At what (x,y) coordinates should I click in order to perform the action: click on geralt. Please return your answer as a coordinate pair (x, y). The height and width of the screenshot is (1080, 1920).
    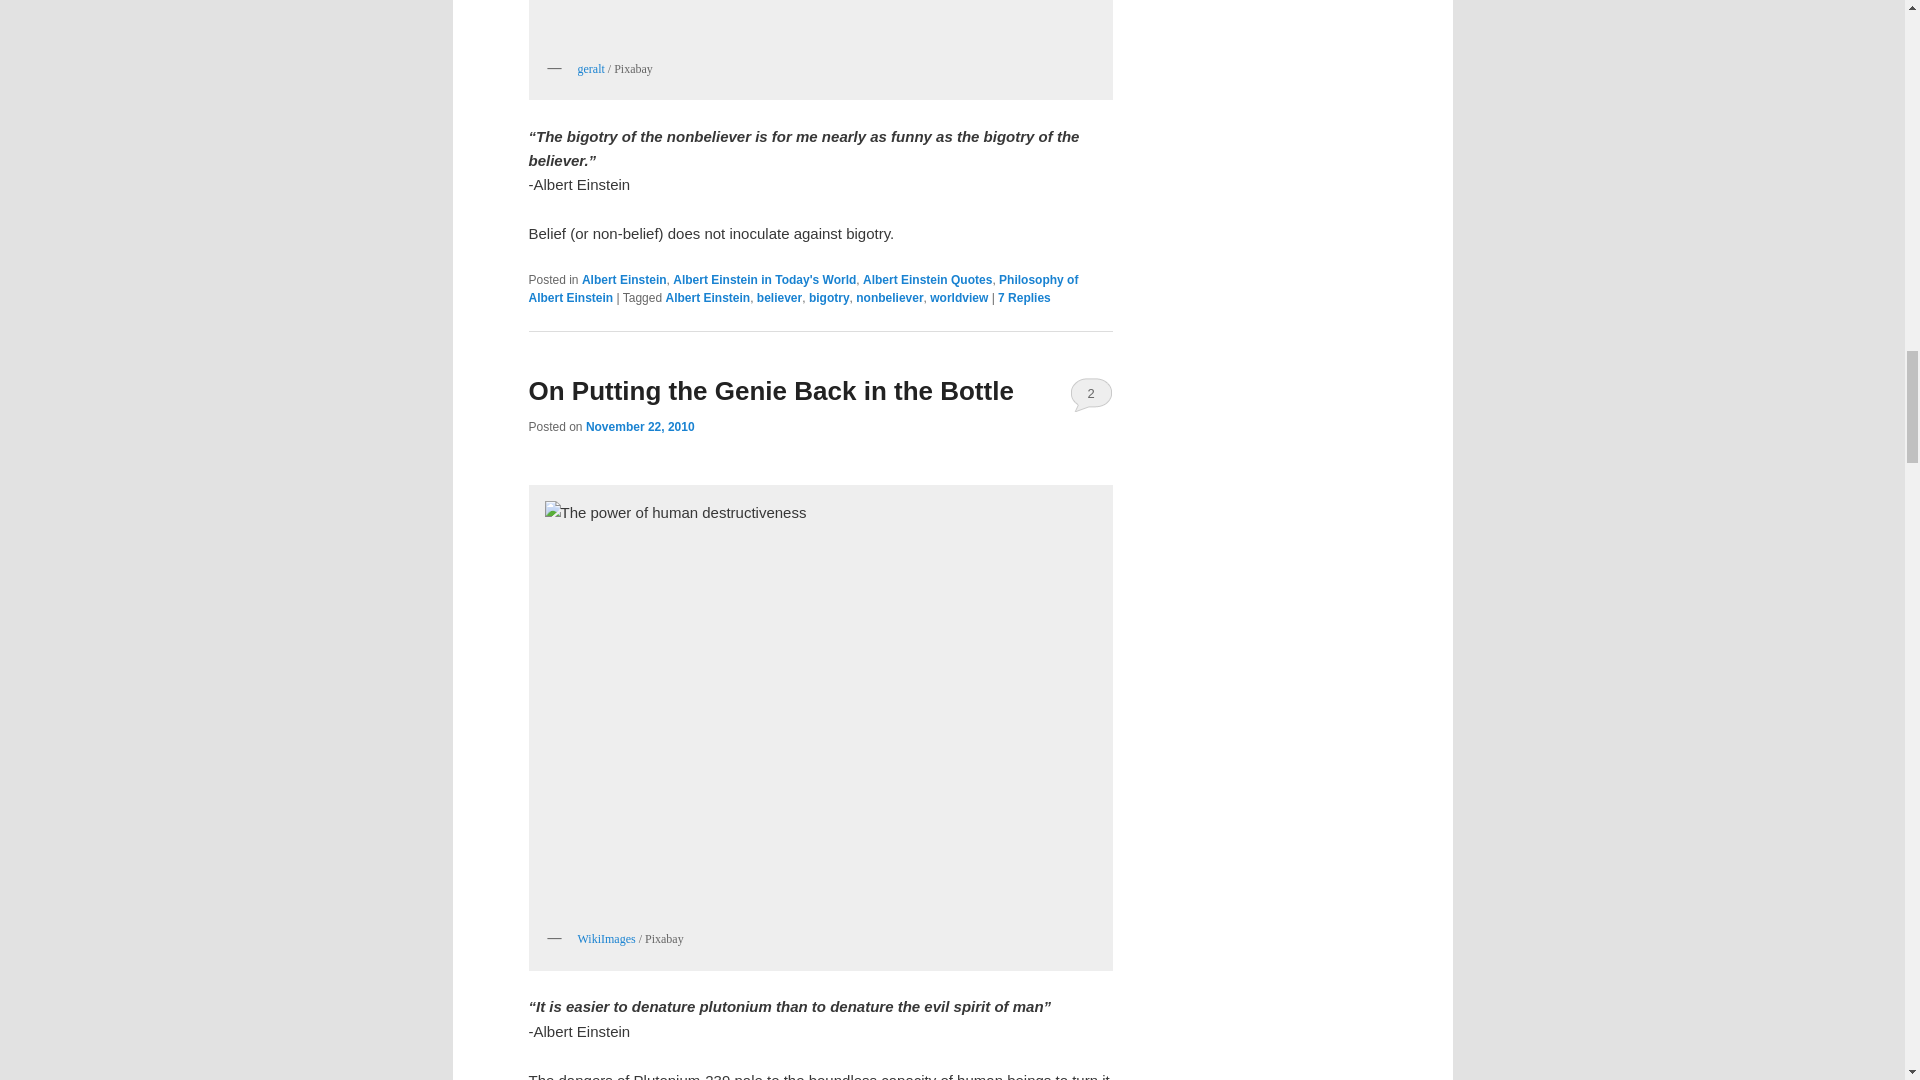
    Looking at the image, I should click on (590, 68).